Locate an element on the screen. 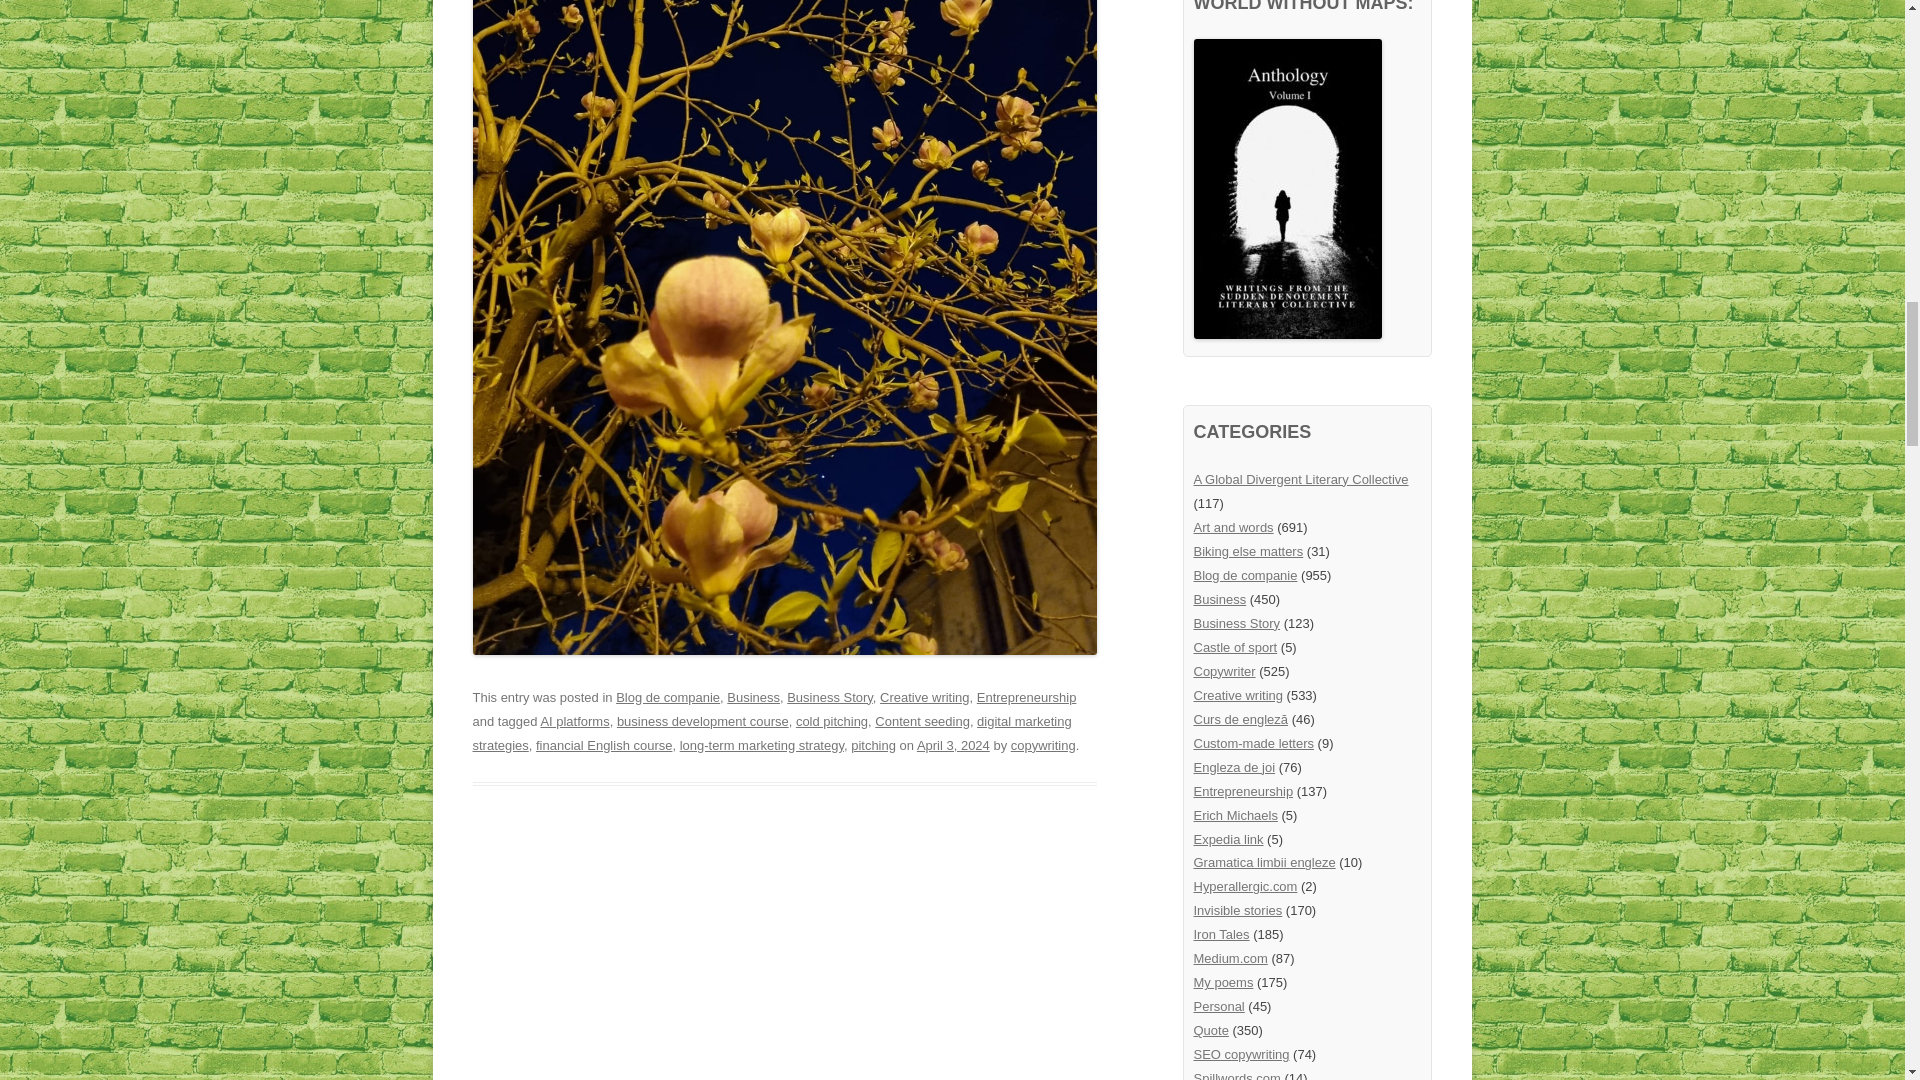 The width and height of the screenshot is (1920, 1080). View all posts by copywriting is located at coordinates (1043, 744).